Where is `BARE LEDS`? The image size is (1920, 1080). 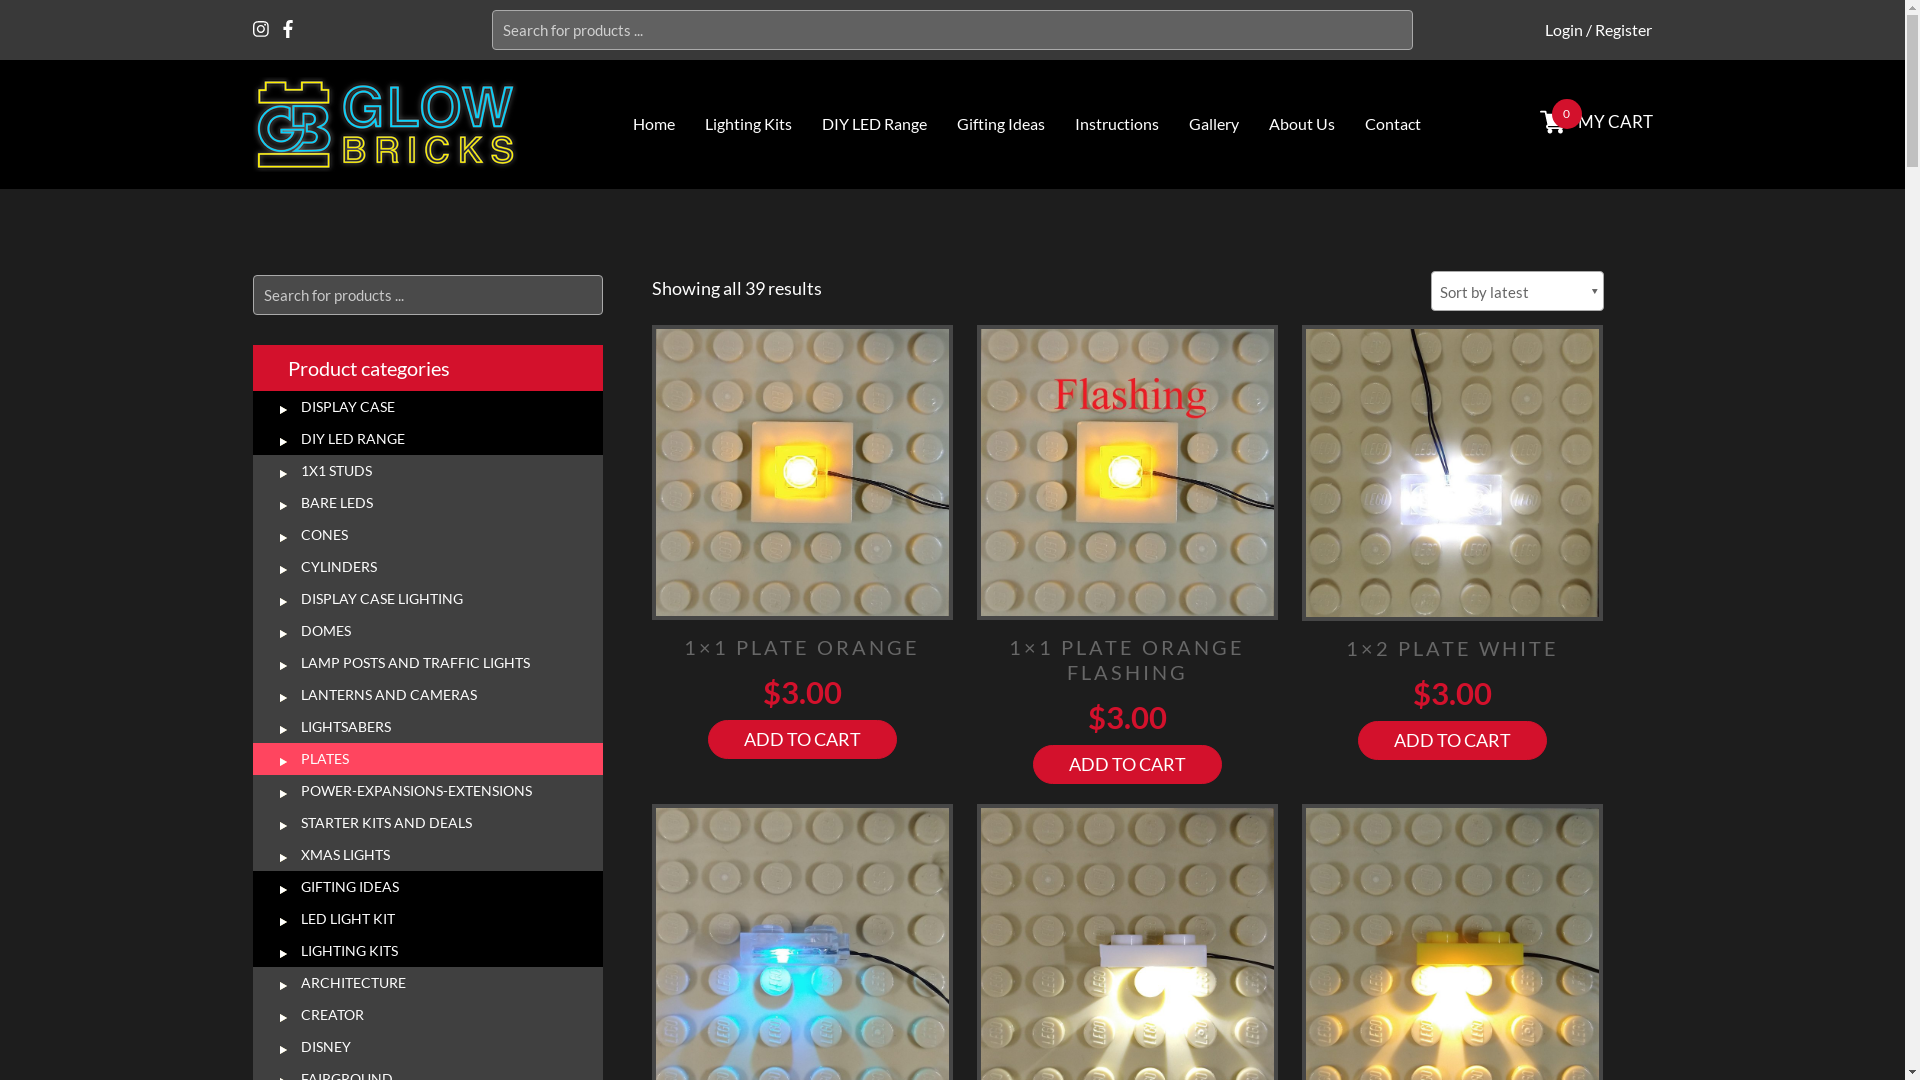
BARE LEDS is located at coordinates (427, 503).